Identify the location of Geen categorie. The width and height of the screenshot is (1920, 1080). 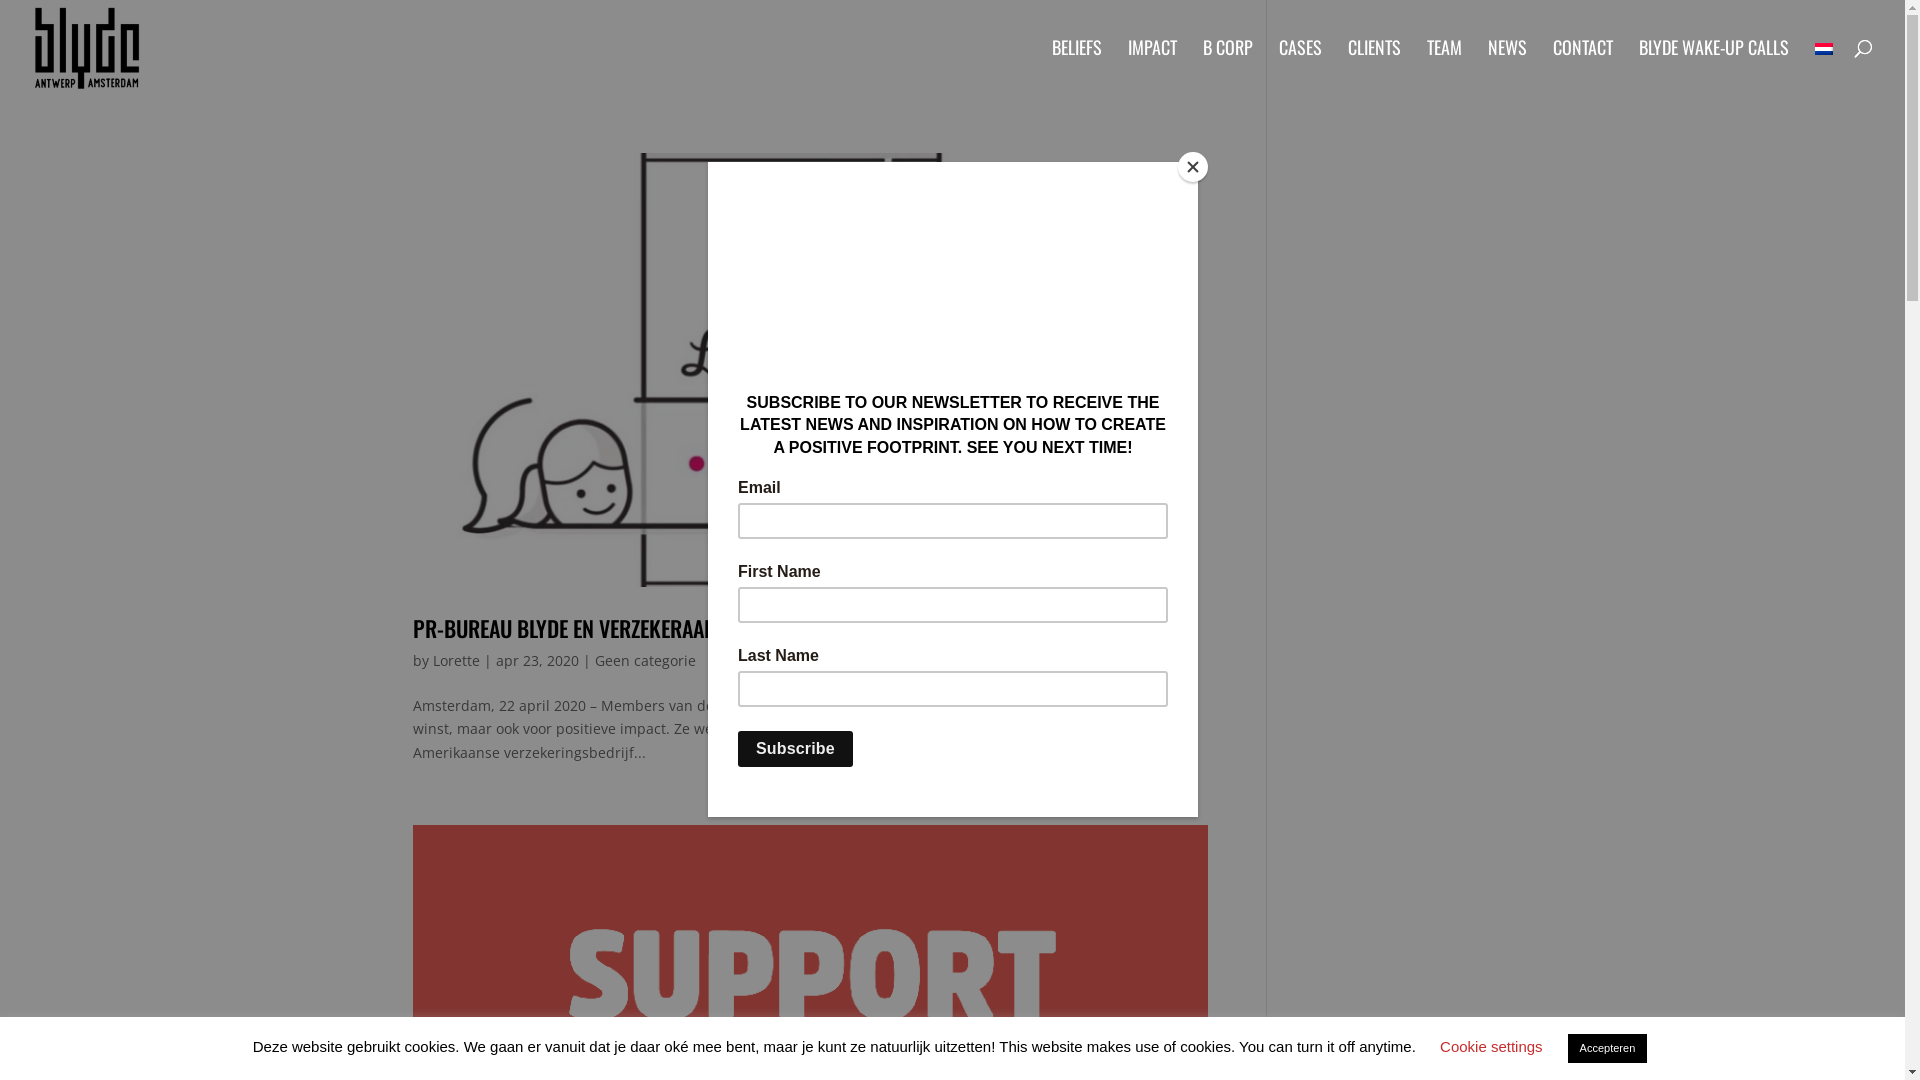
(644, 660).